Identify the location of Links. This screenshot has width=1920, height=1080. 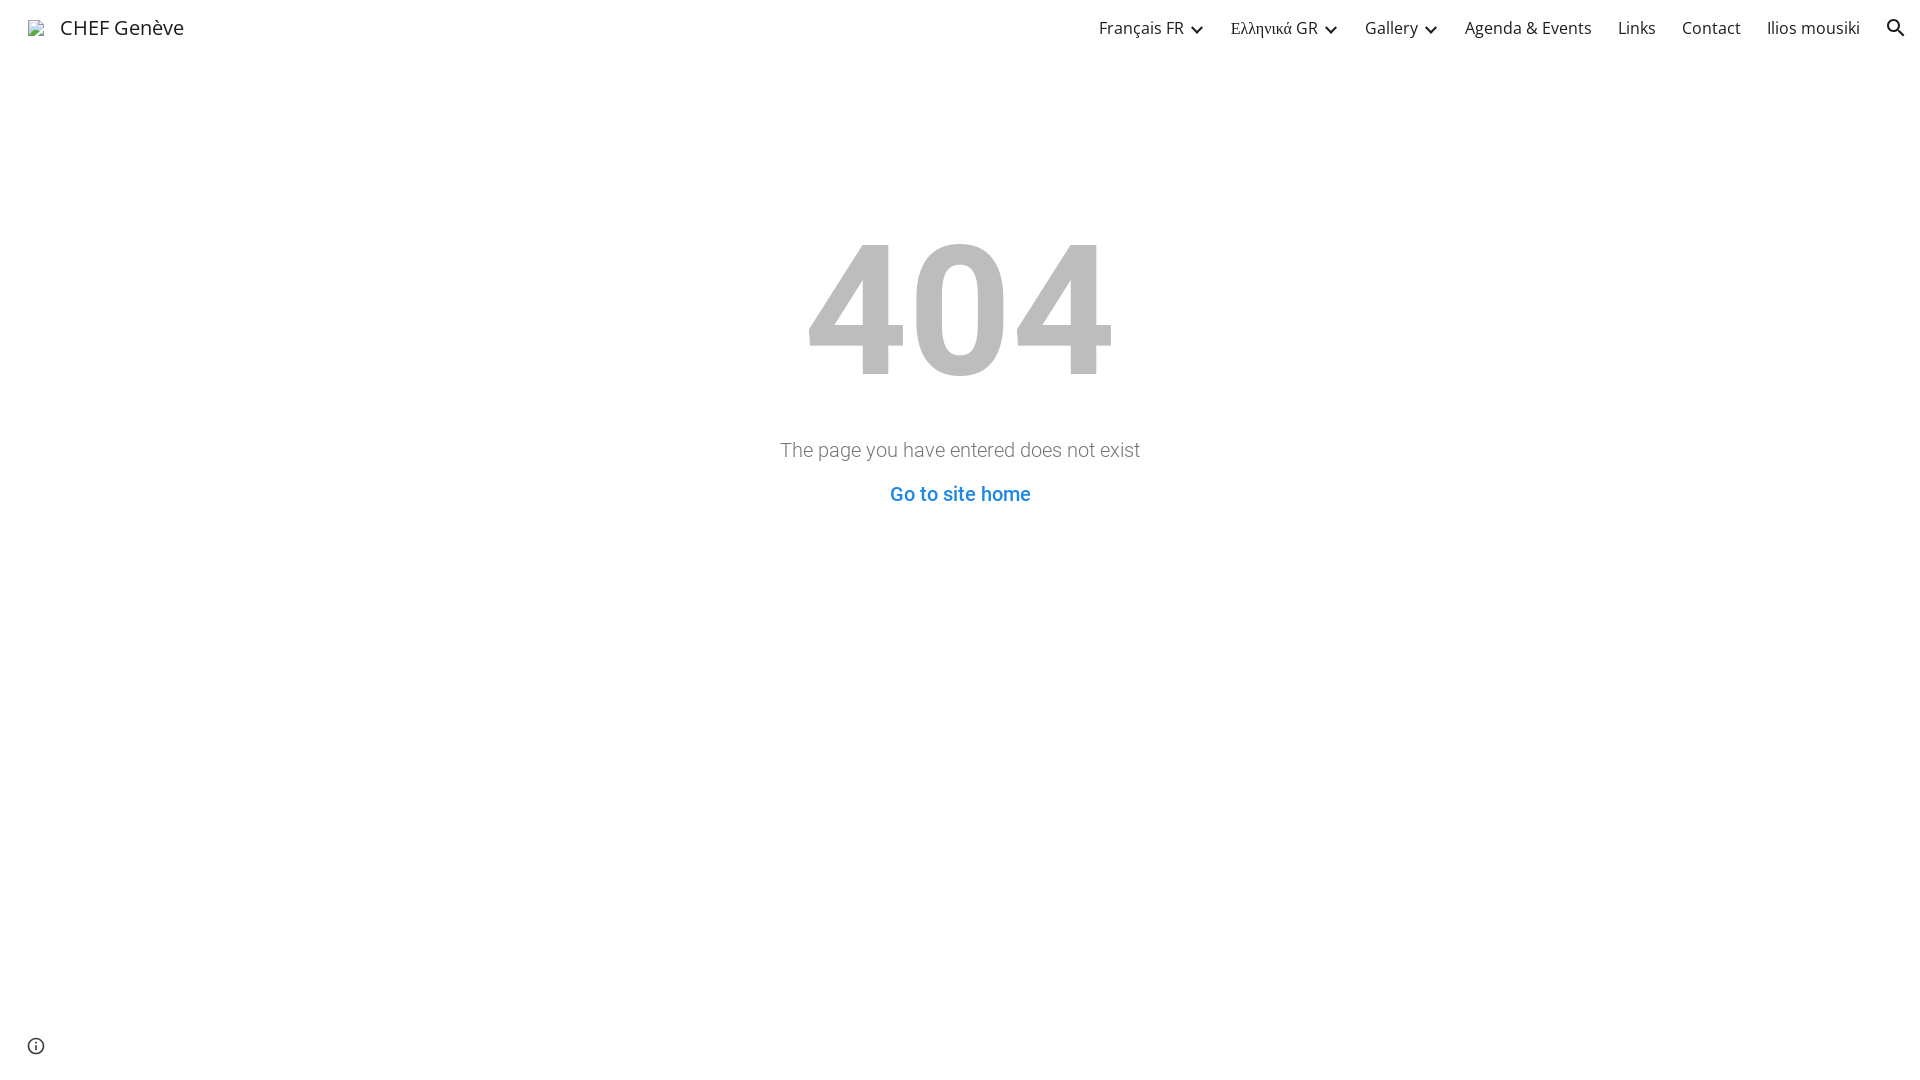
(1637, 28).